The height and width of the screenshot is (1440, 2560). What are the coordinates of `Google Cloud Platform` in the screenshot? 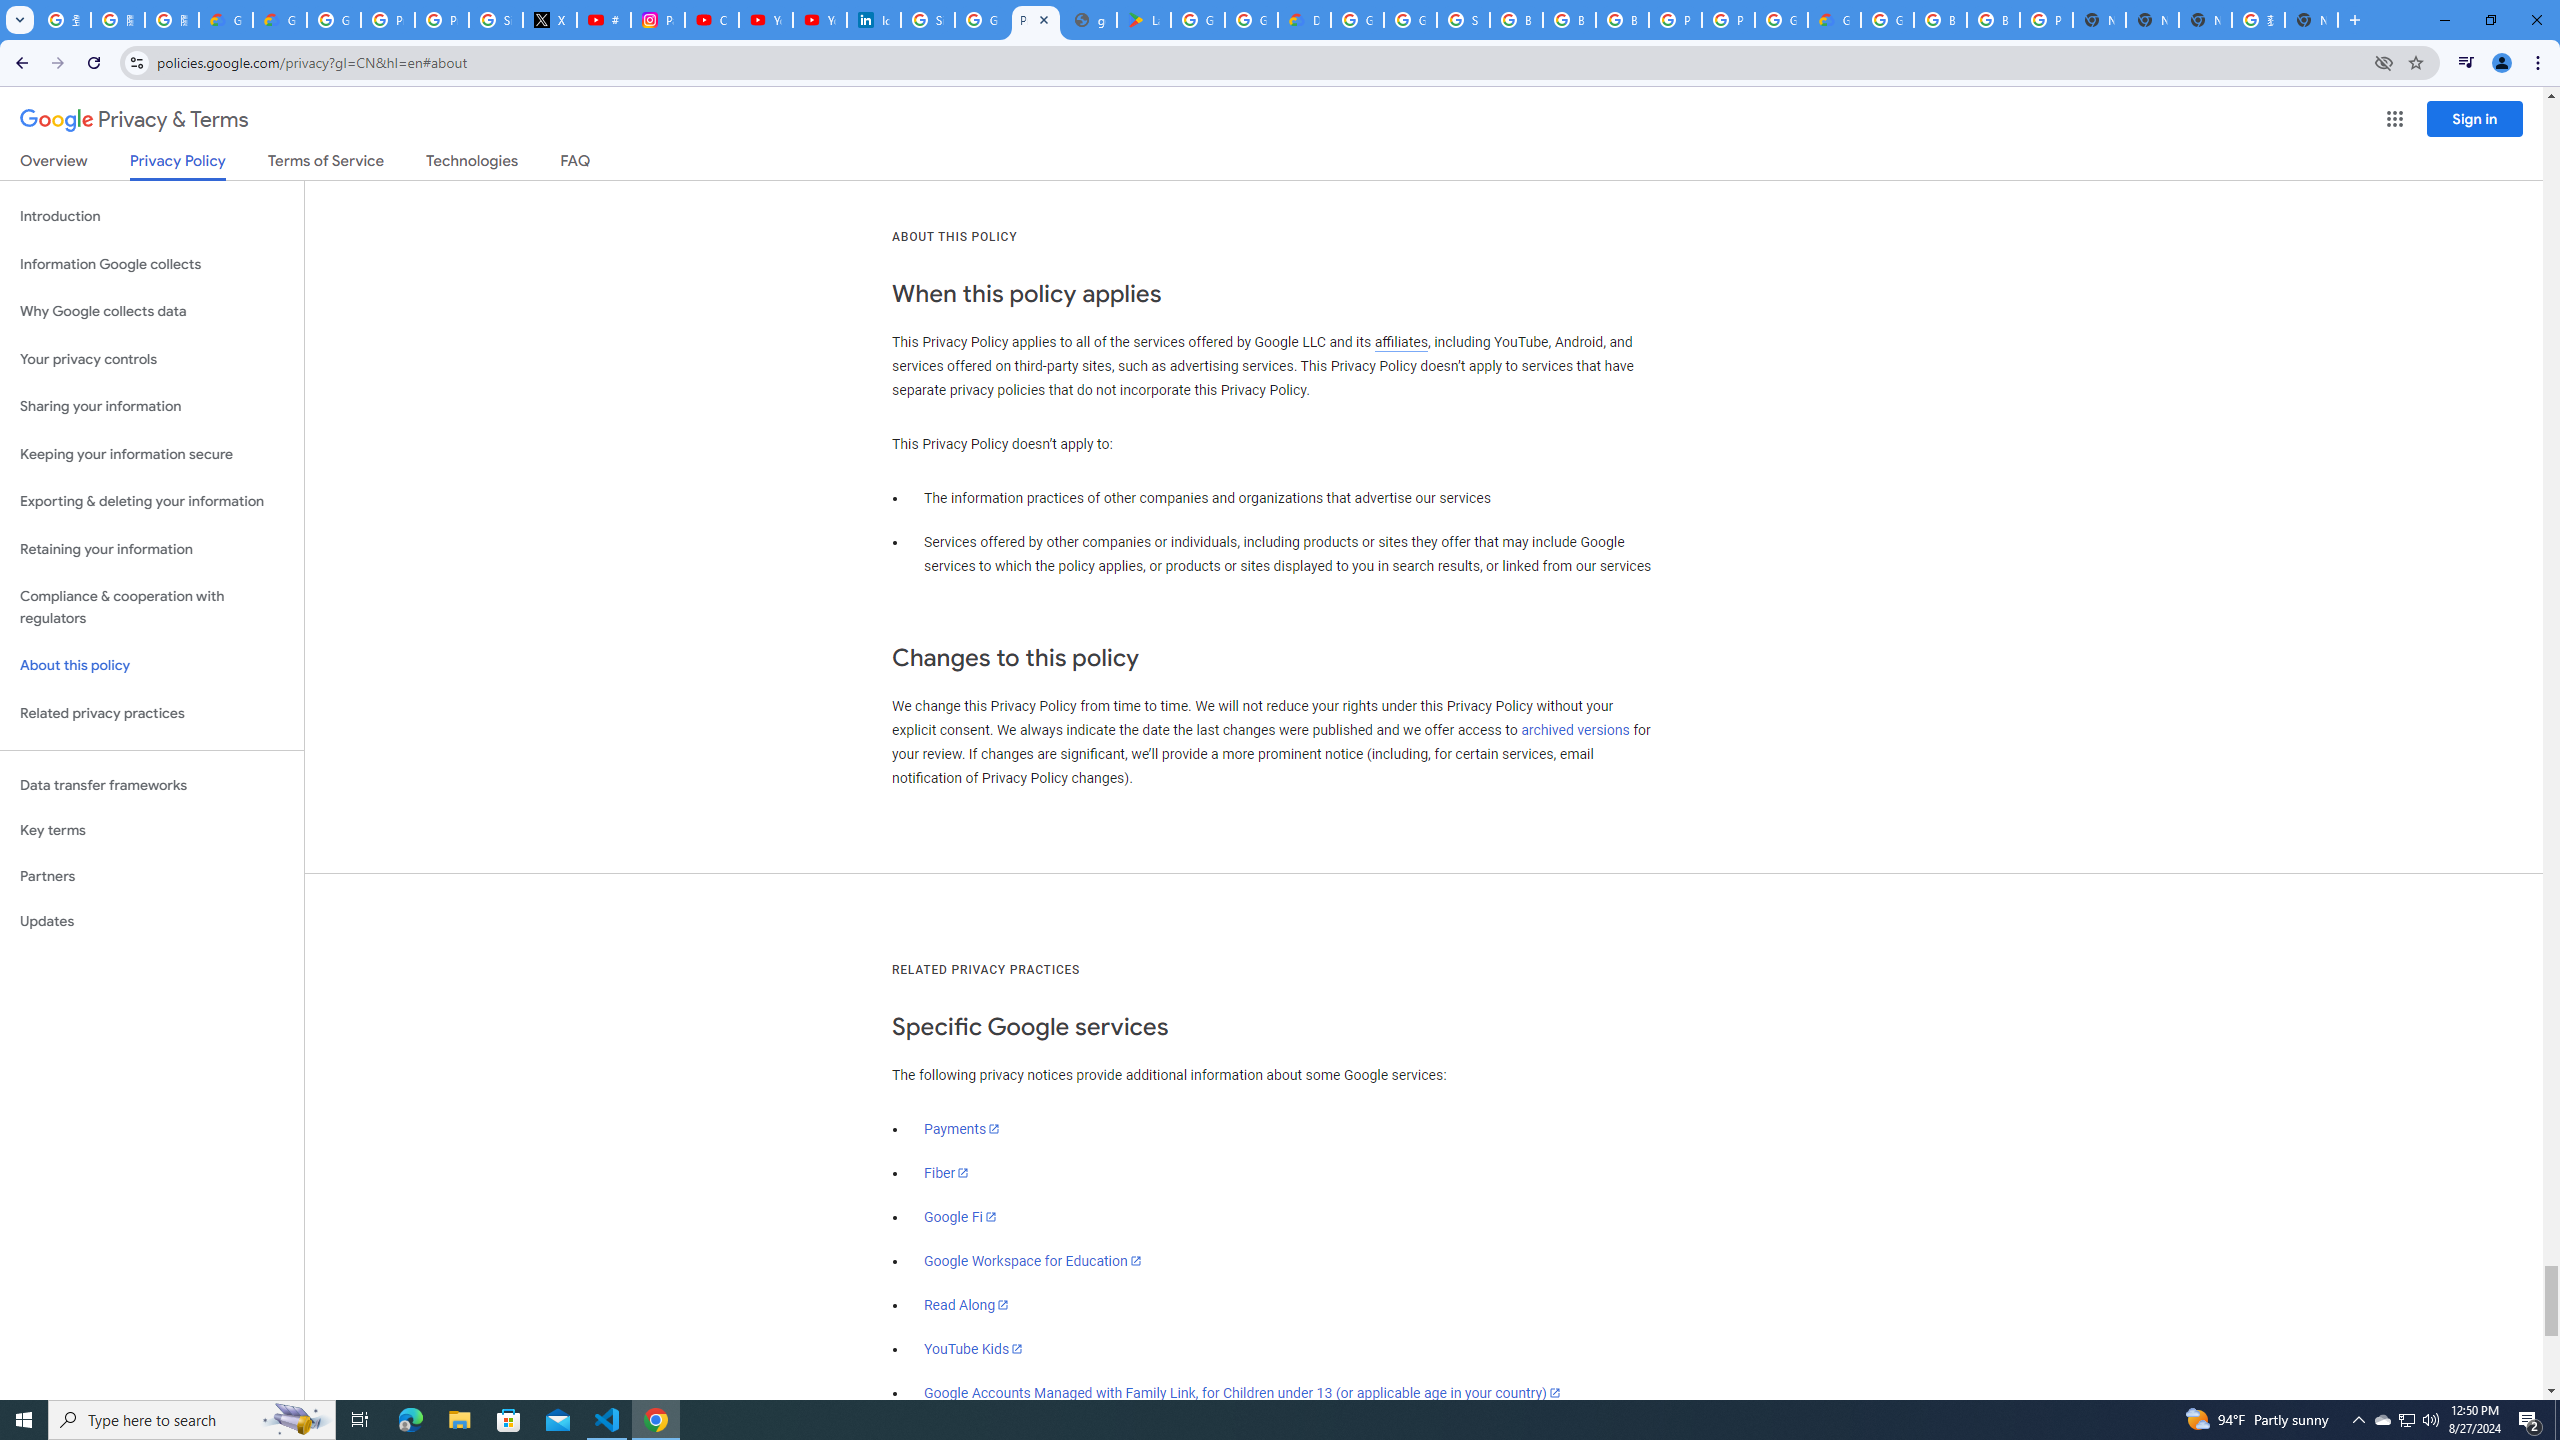 It's located at (1886, 20).